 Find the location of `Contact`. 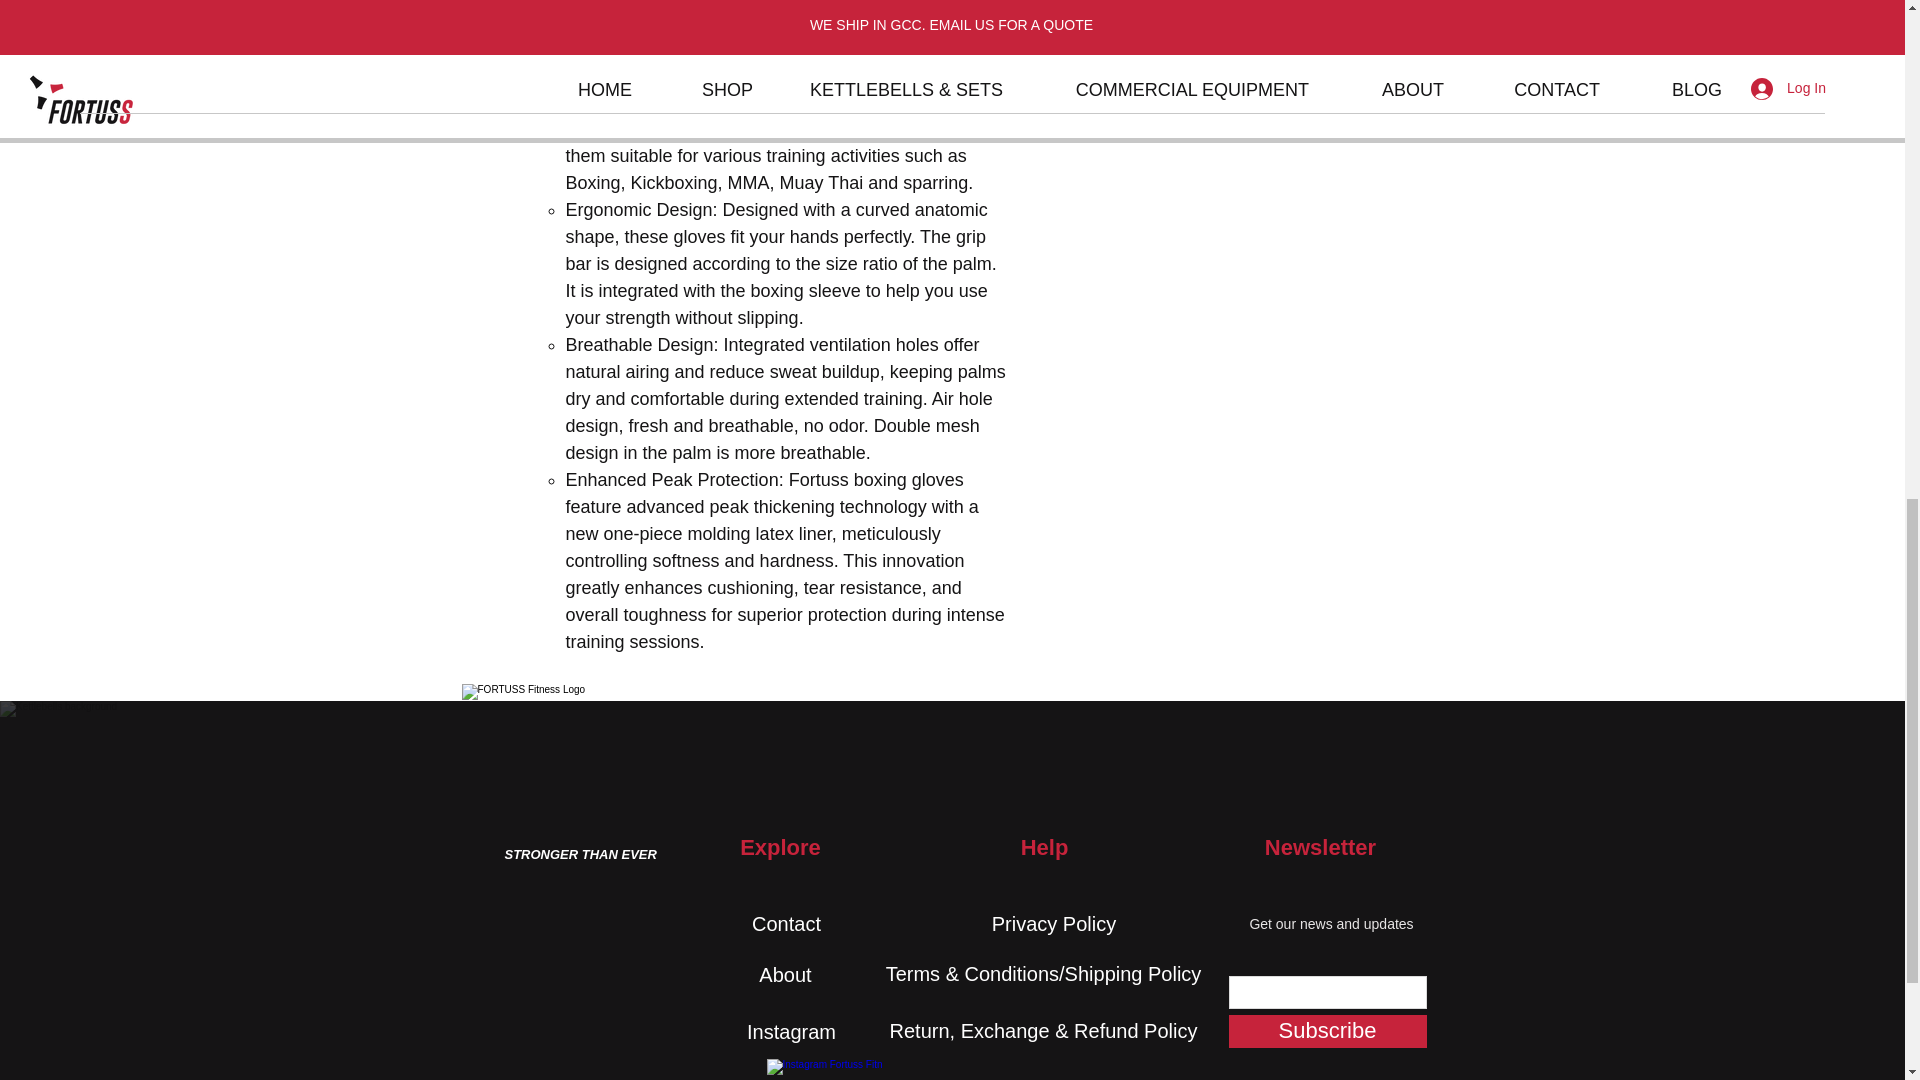

Contact is located at coordinates (786, 924).